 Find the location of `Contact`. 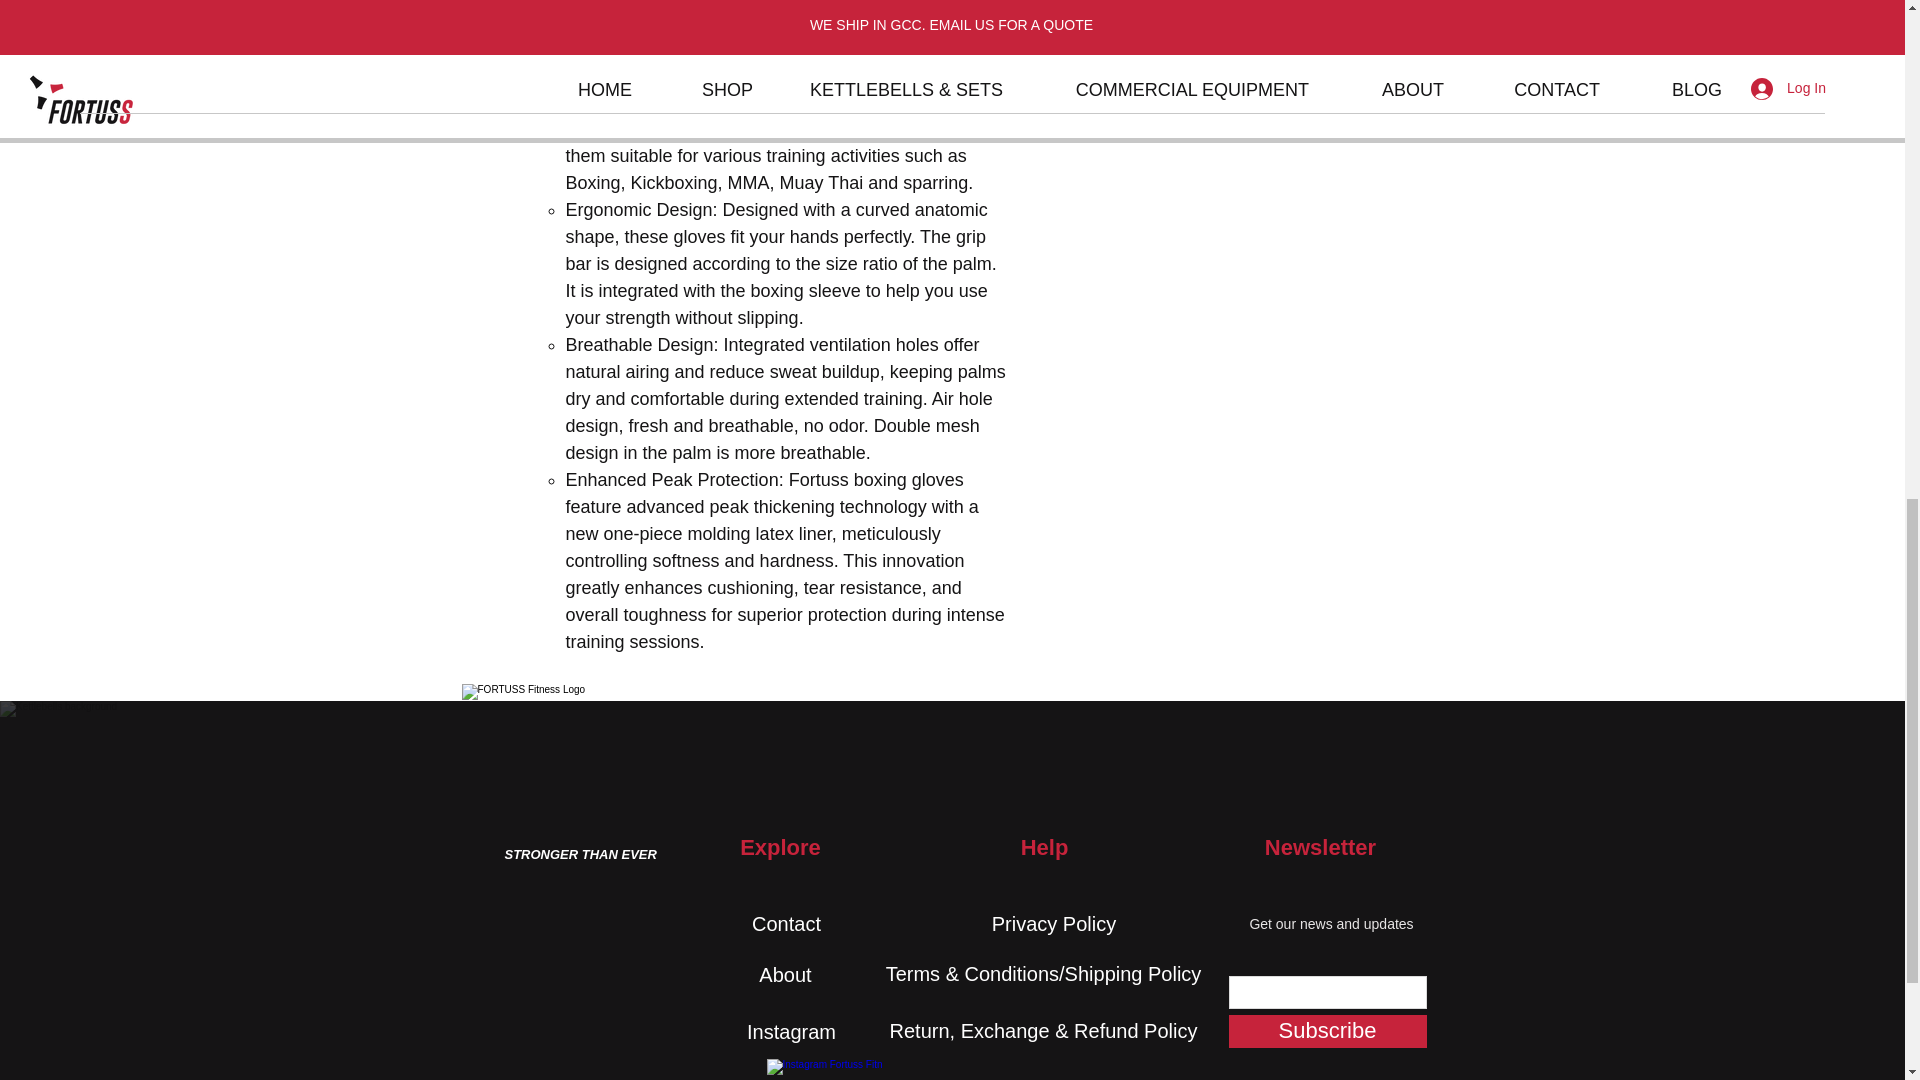

Contact is located at coordinates (786, 924).